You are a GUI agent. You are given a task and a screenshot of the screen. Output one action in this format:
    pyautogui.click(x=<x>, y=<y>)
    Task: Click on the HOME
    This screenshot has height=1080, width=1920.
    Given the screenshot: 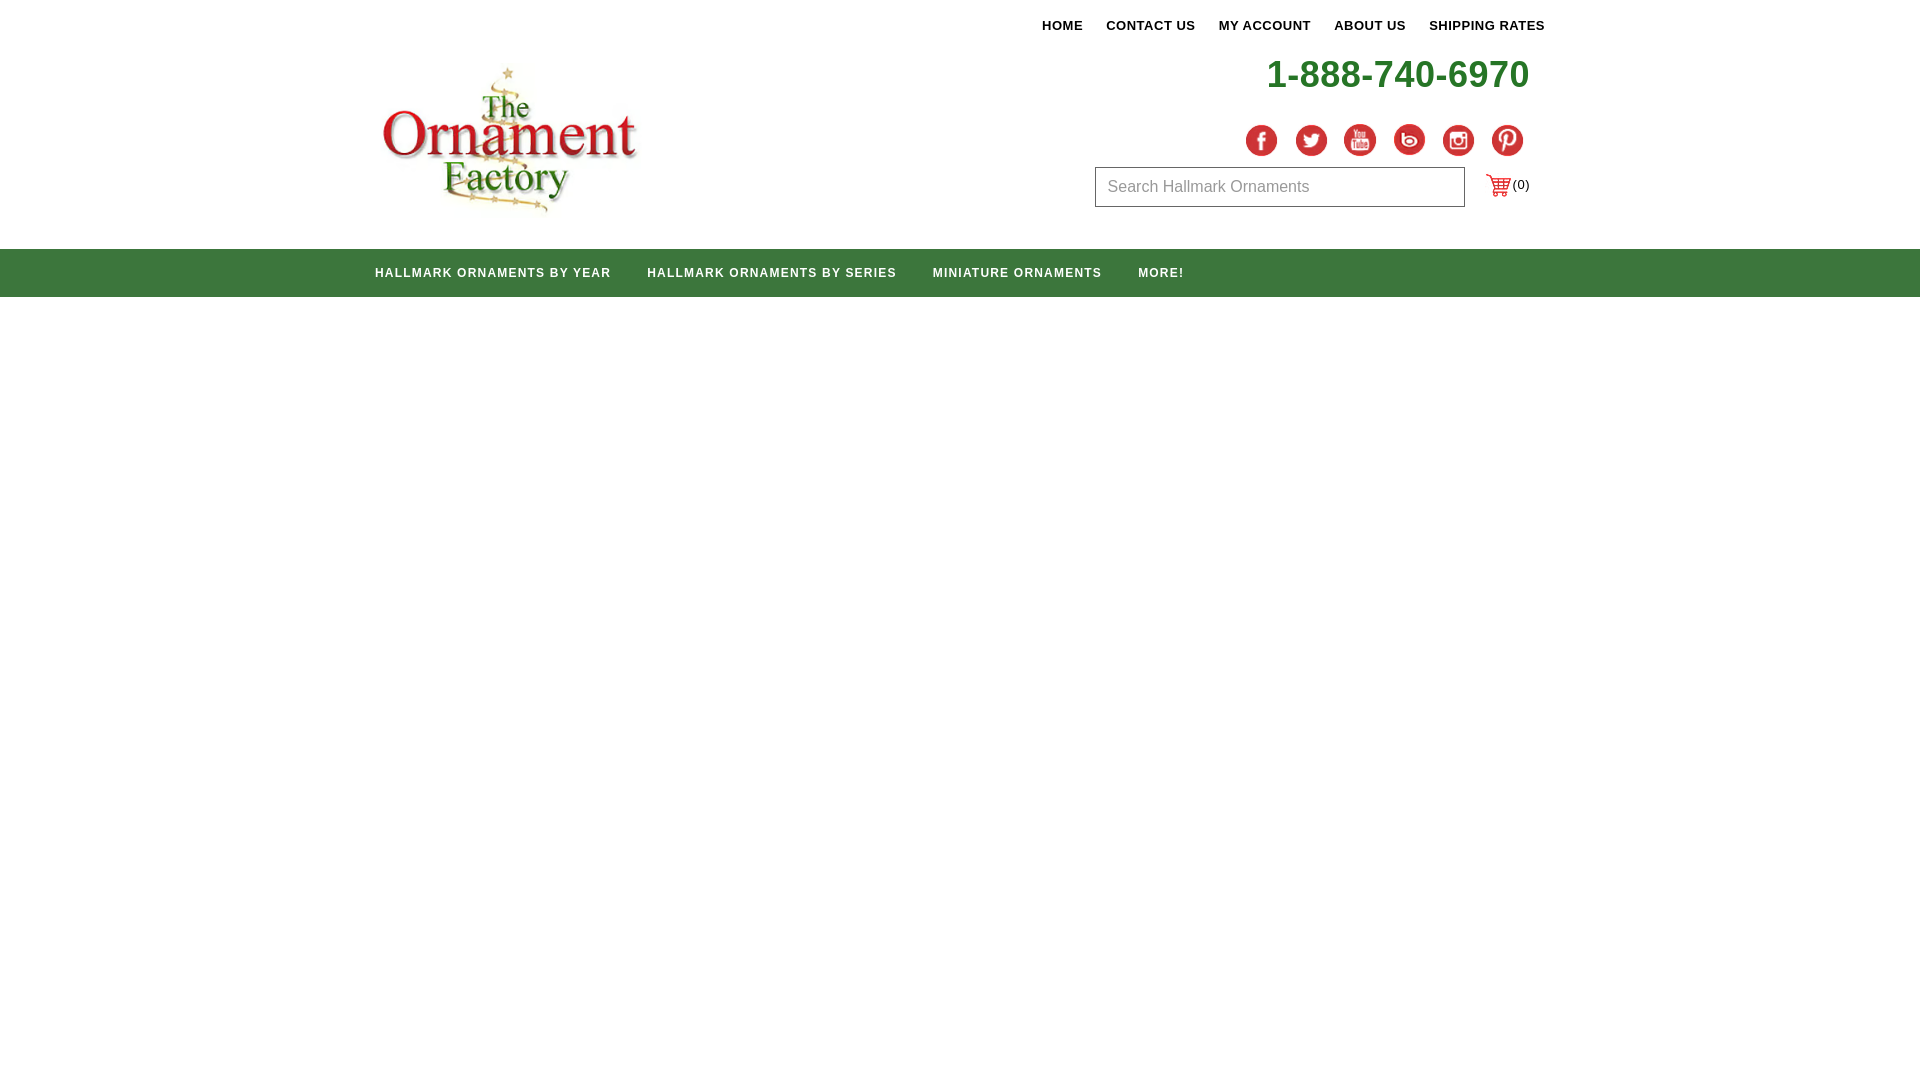 What is the action you would take?
    pyautogui.click(x=1062, y=26)
    